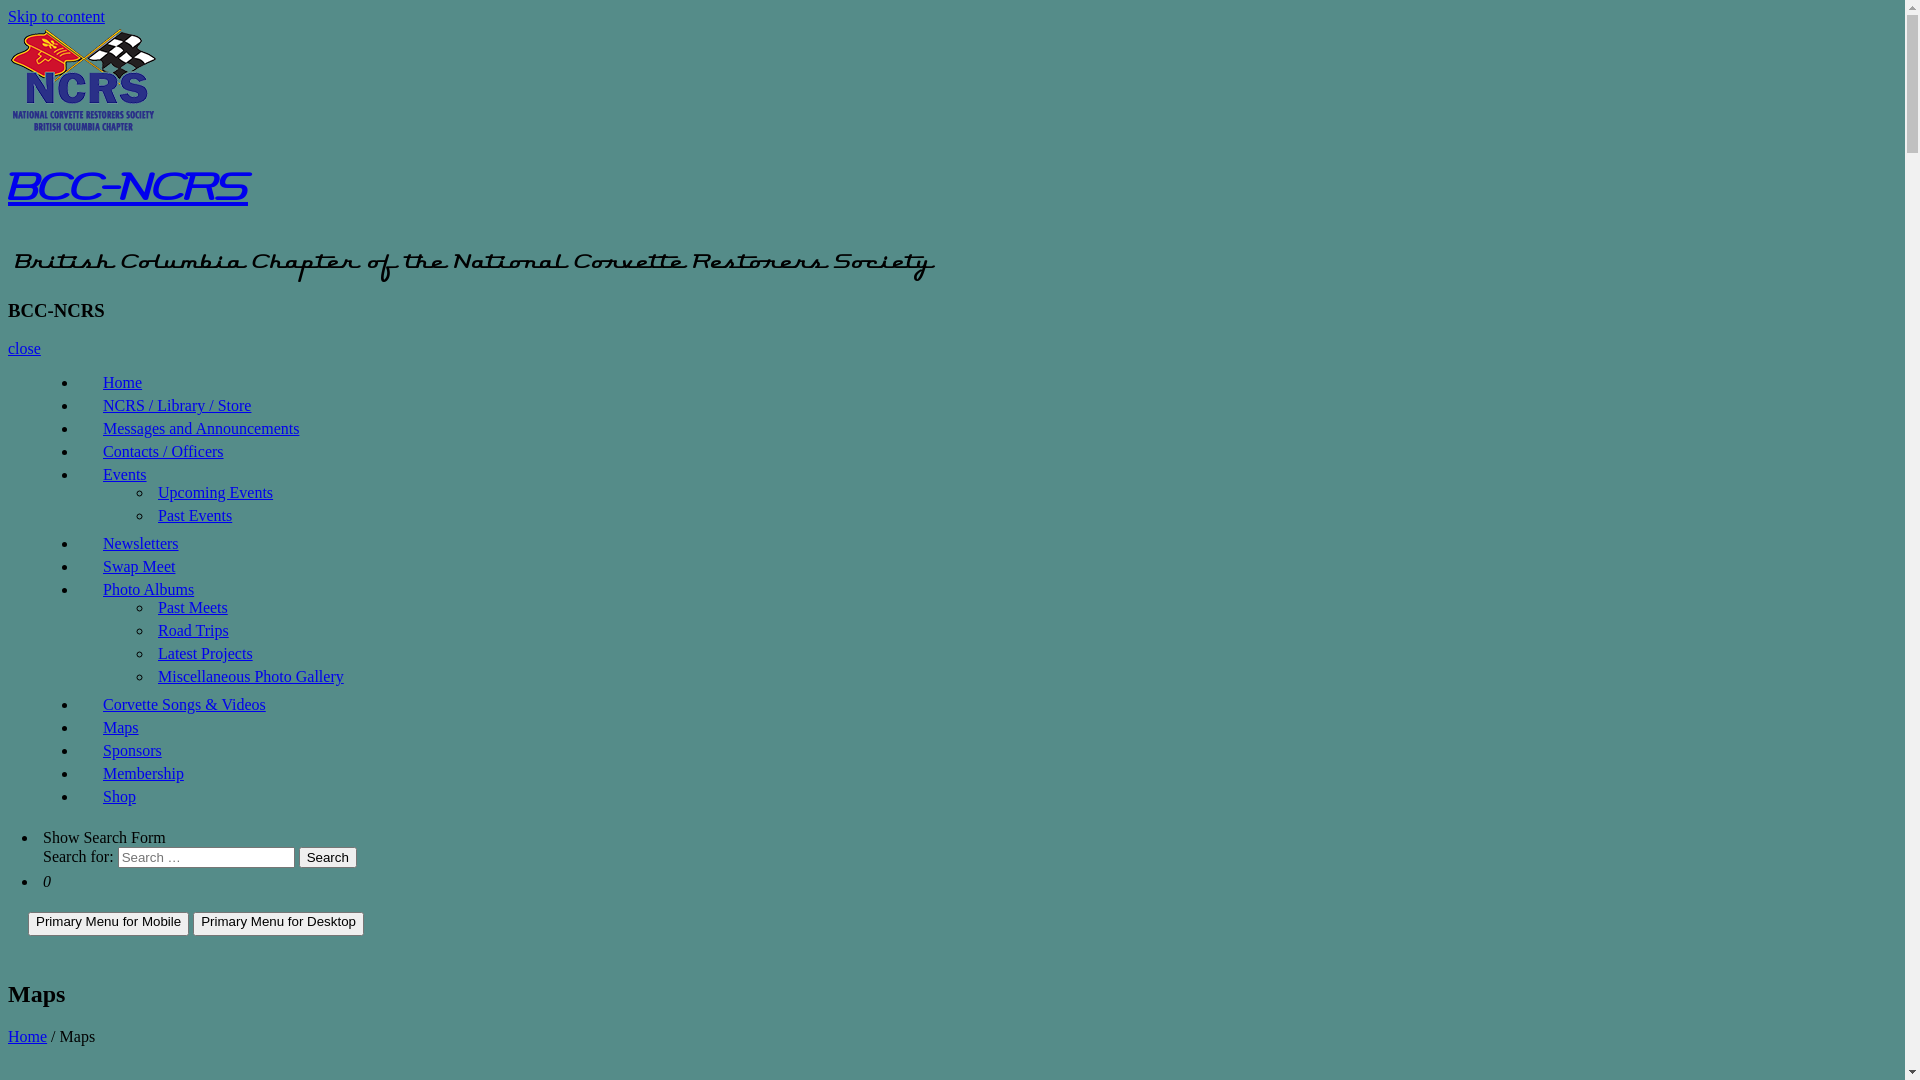  What do you see at coordinates (201, 428) in the screenshot?
I see `Messages and Announcements` at bounding box center [201, 428].